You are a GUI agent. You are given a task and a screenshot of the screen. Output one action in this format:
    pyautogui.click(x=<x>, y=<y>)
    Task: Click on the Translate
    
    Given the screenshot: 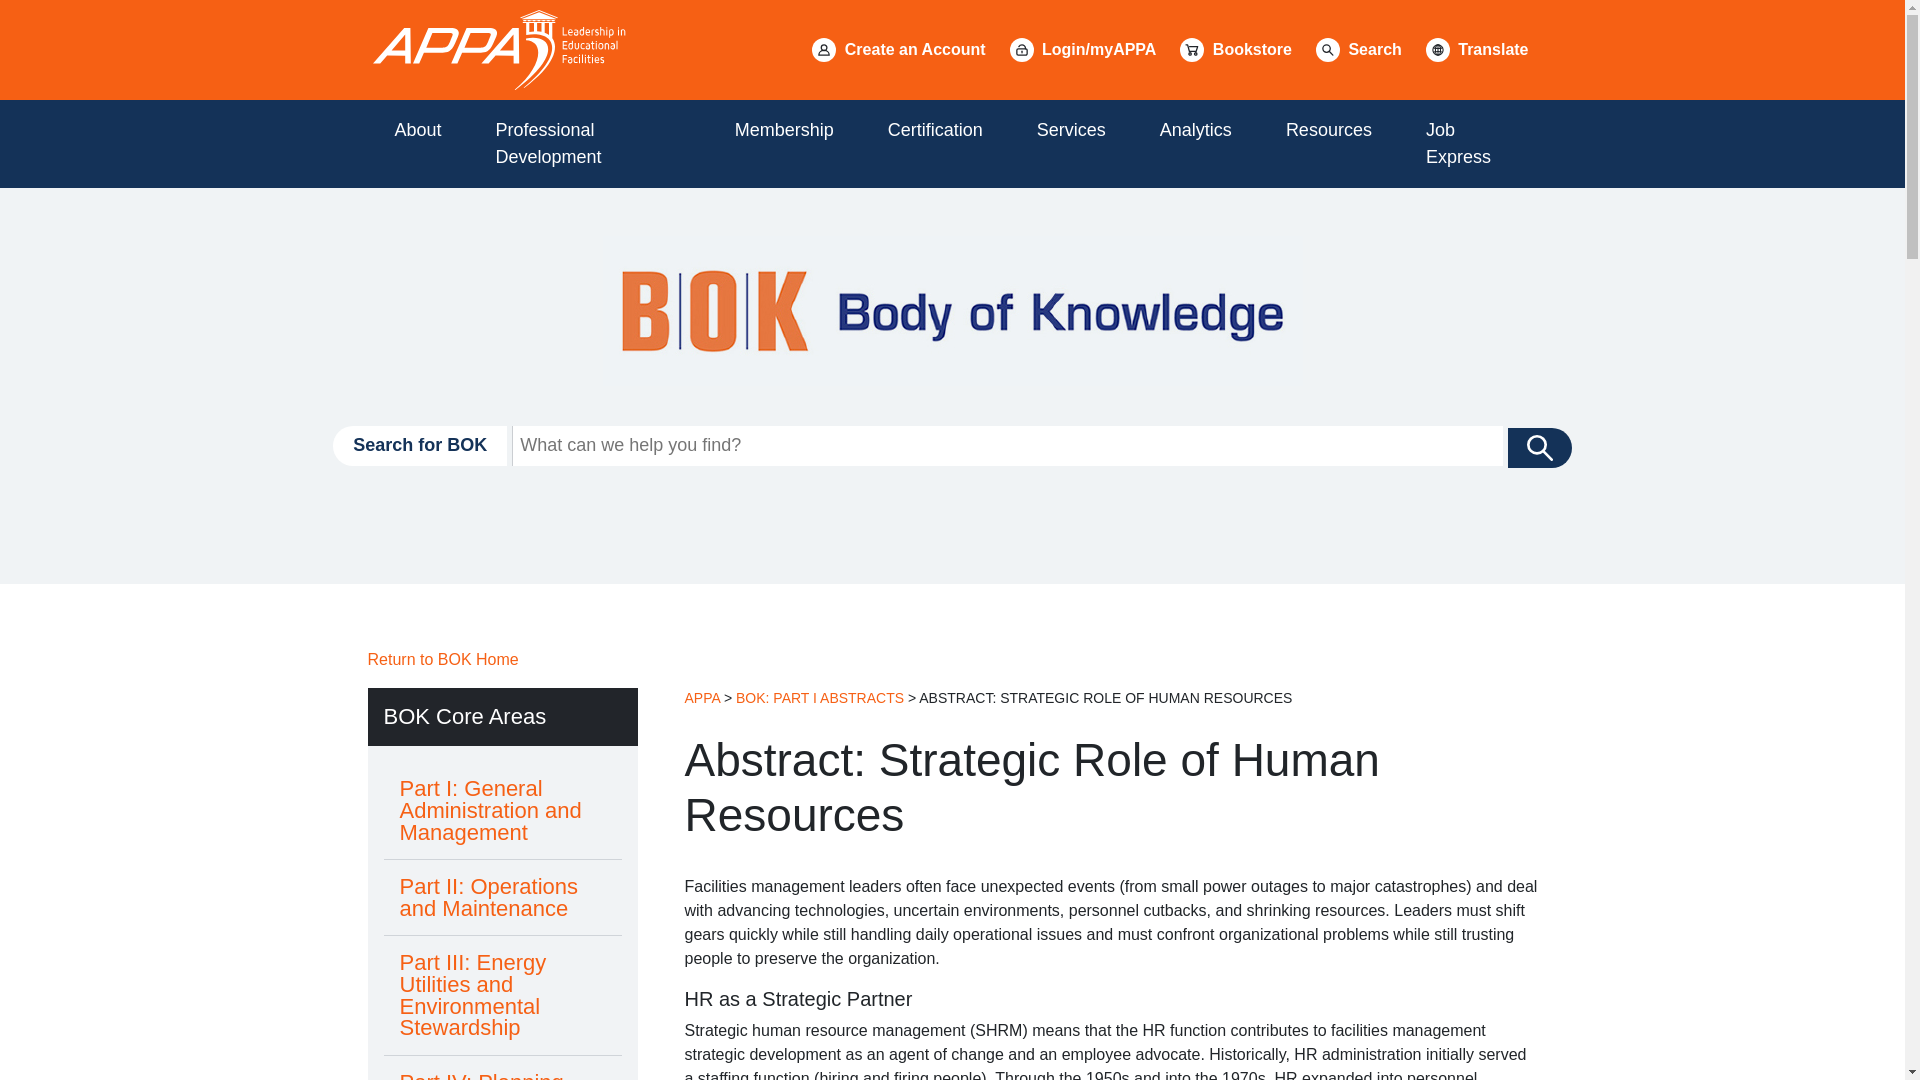 What is the action you would take?
    pyautogui.click(x=1477, y=50)
    